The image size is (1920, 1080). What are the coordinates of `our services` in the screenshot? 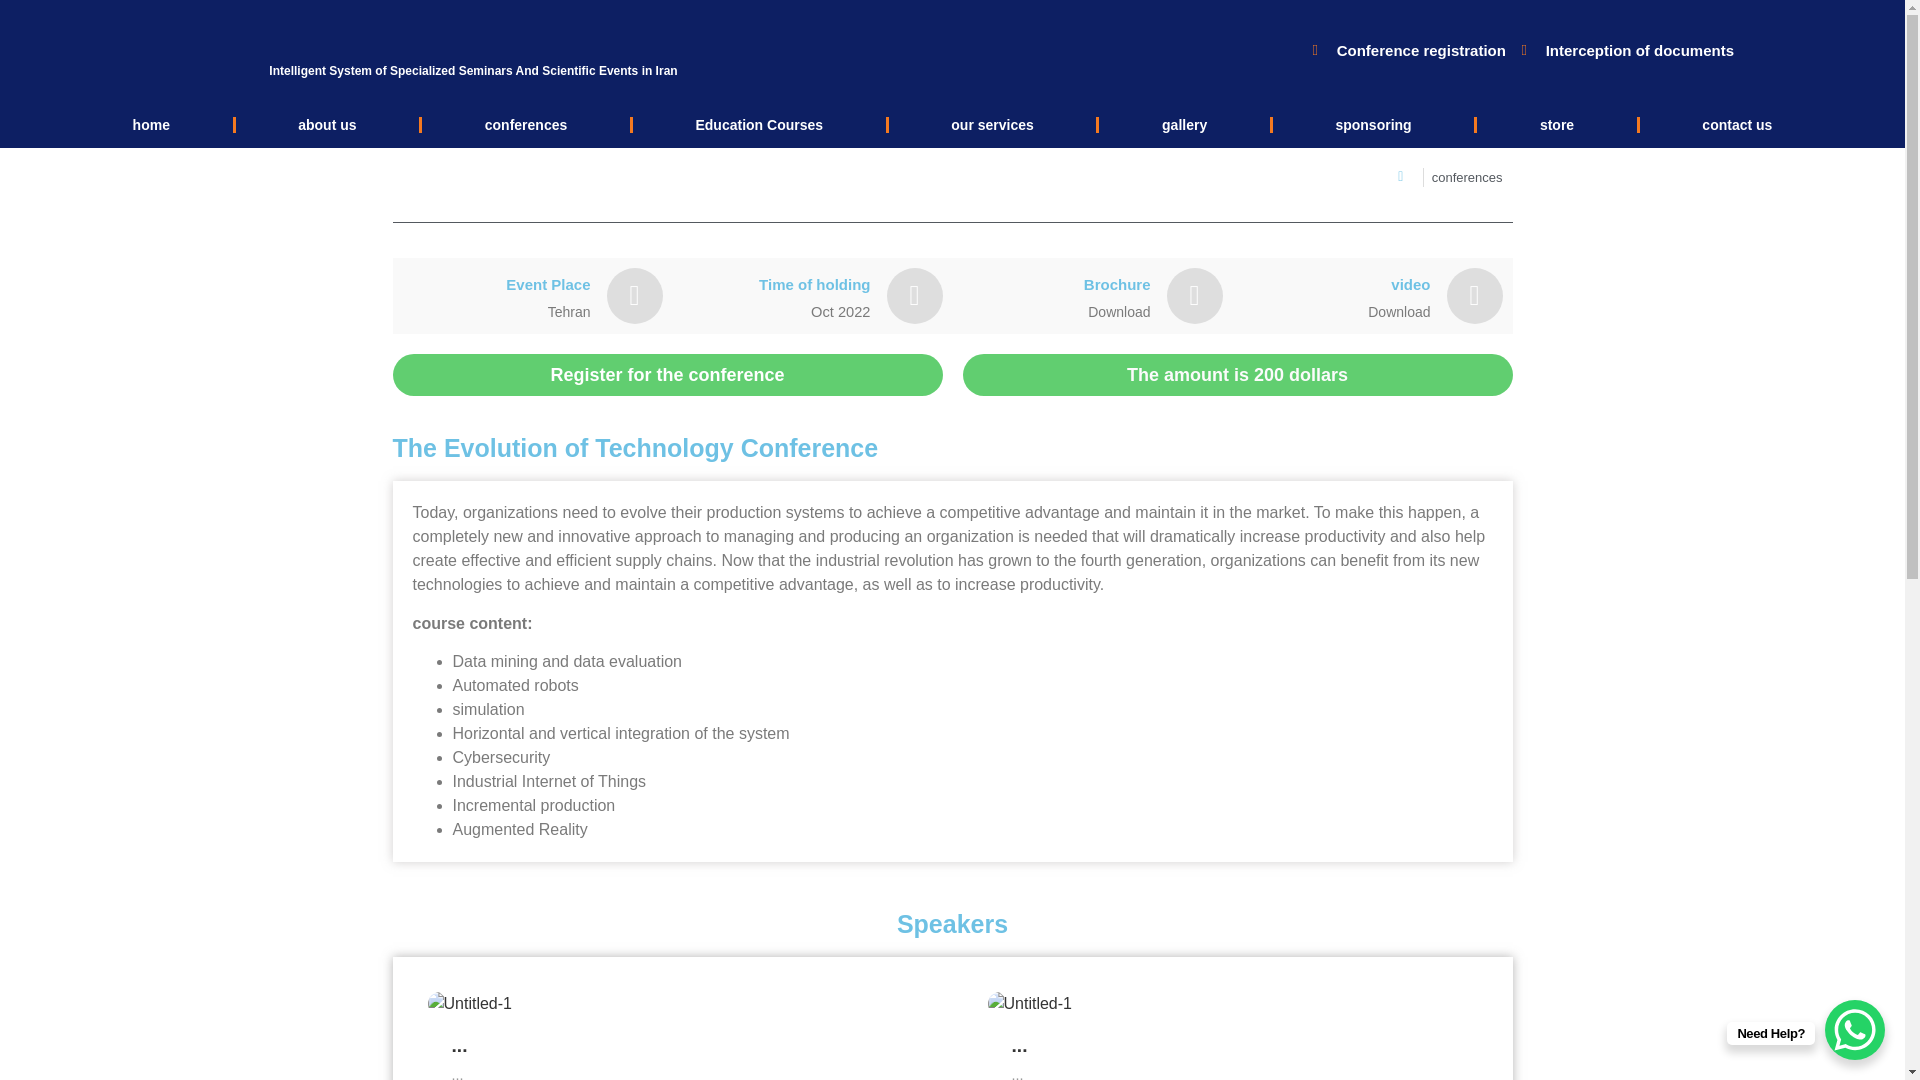 It's located at (992, 124).